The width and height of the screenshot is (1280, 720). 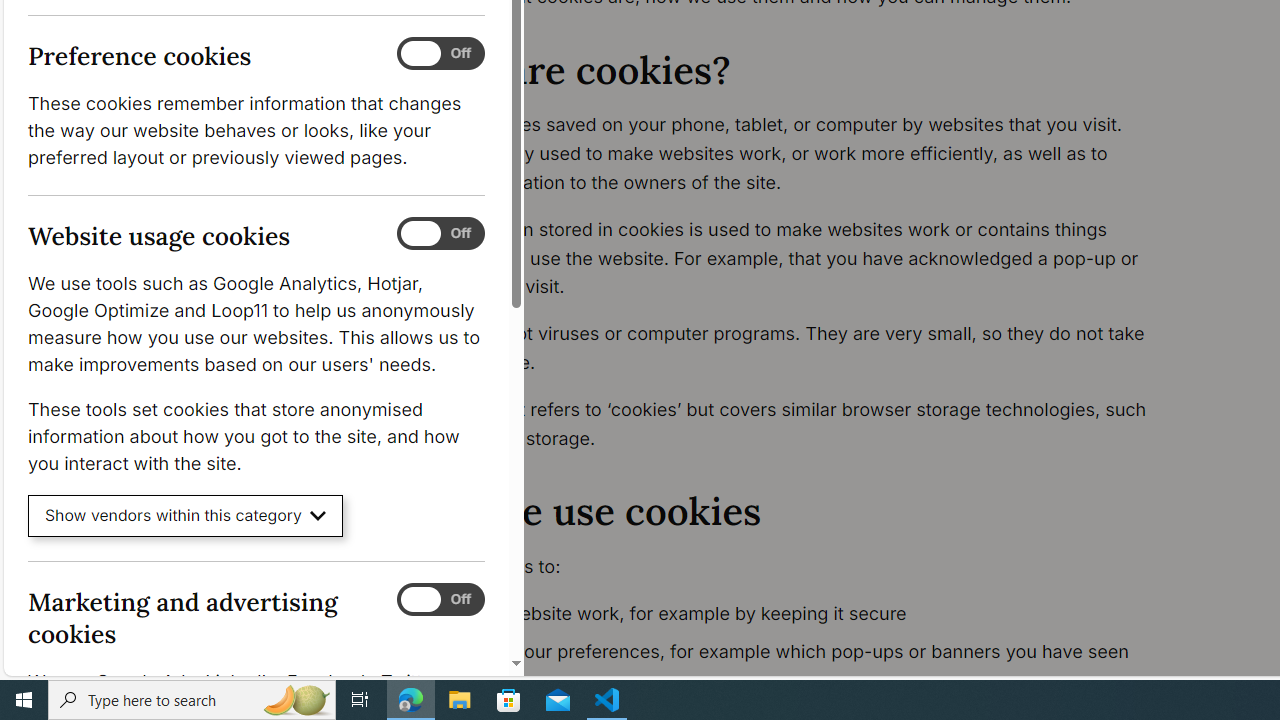 What do you see at coordinates (440, 599) in the screenshot?
I see `Marketing and advertising cookies` at bounding box center [440, 599].